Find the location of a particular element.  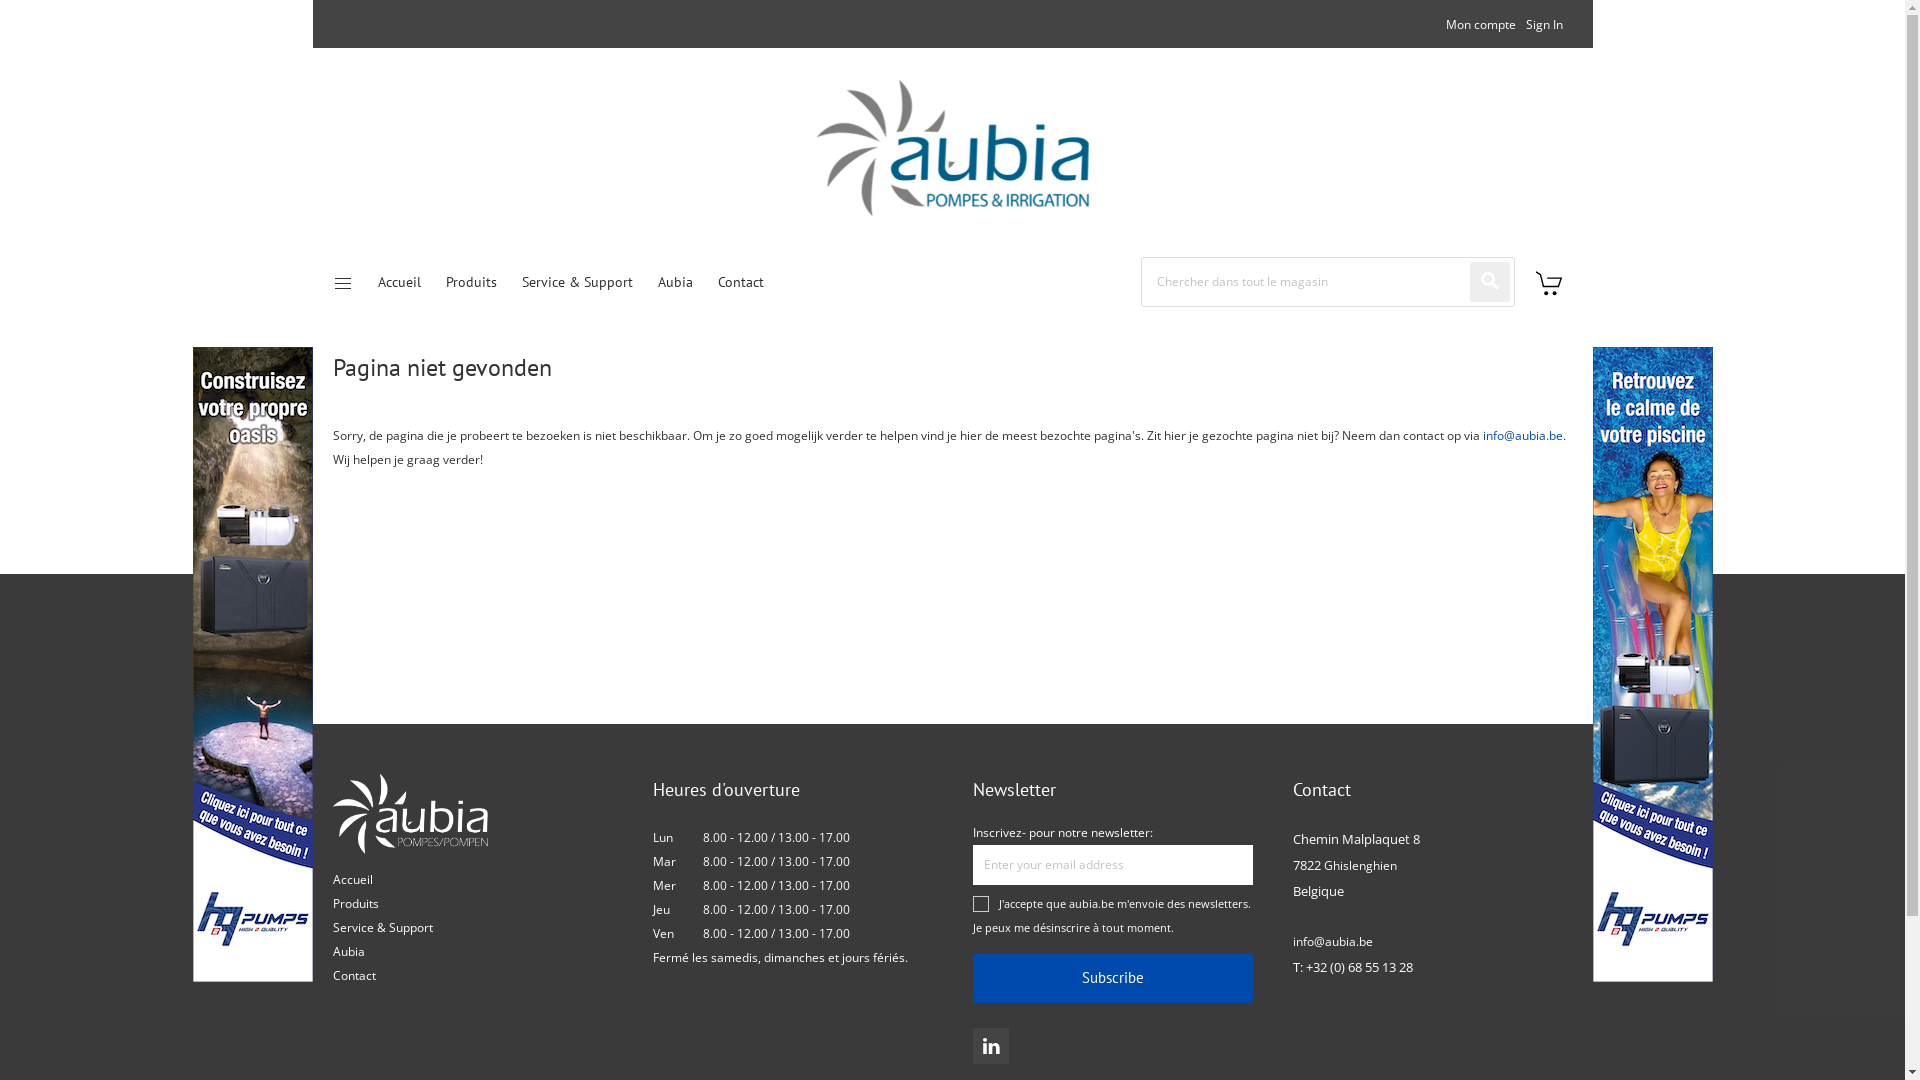

Aubia is located at coordinates (348, 952).